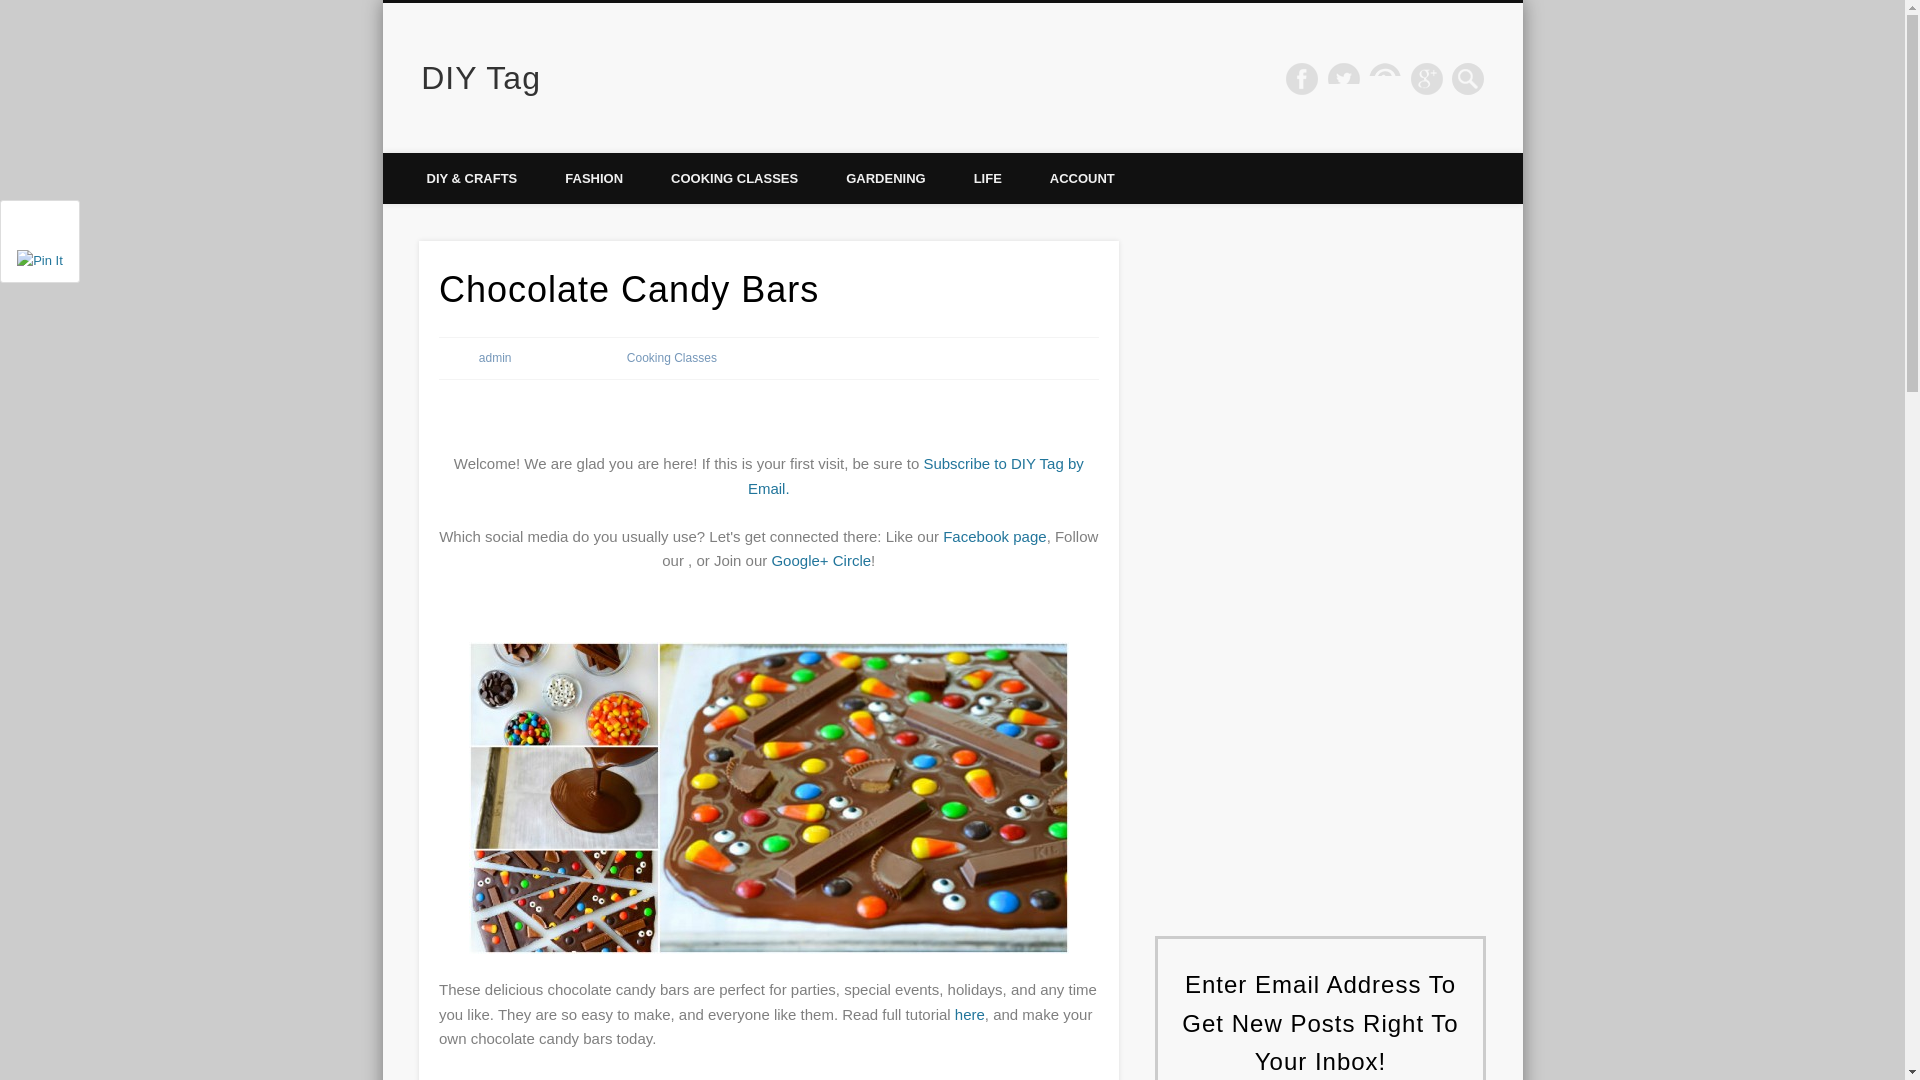 The image size is (1920, 1080). Describe the element at coordinates (1344, 78) in the screenshot. I see `Twitter` at that location.